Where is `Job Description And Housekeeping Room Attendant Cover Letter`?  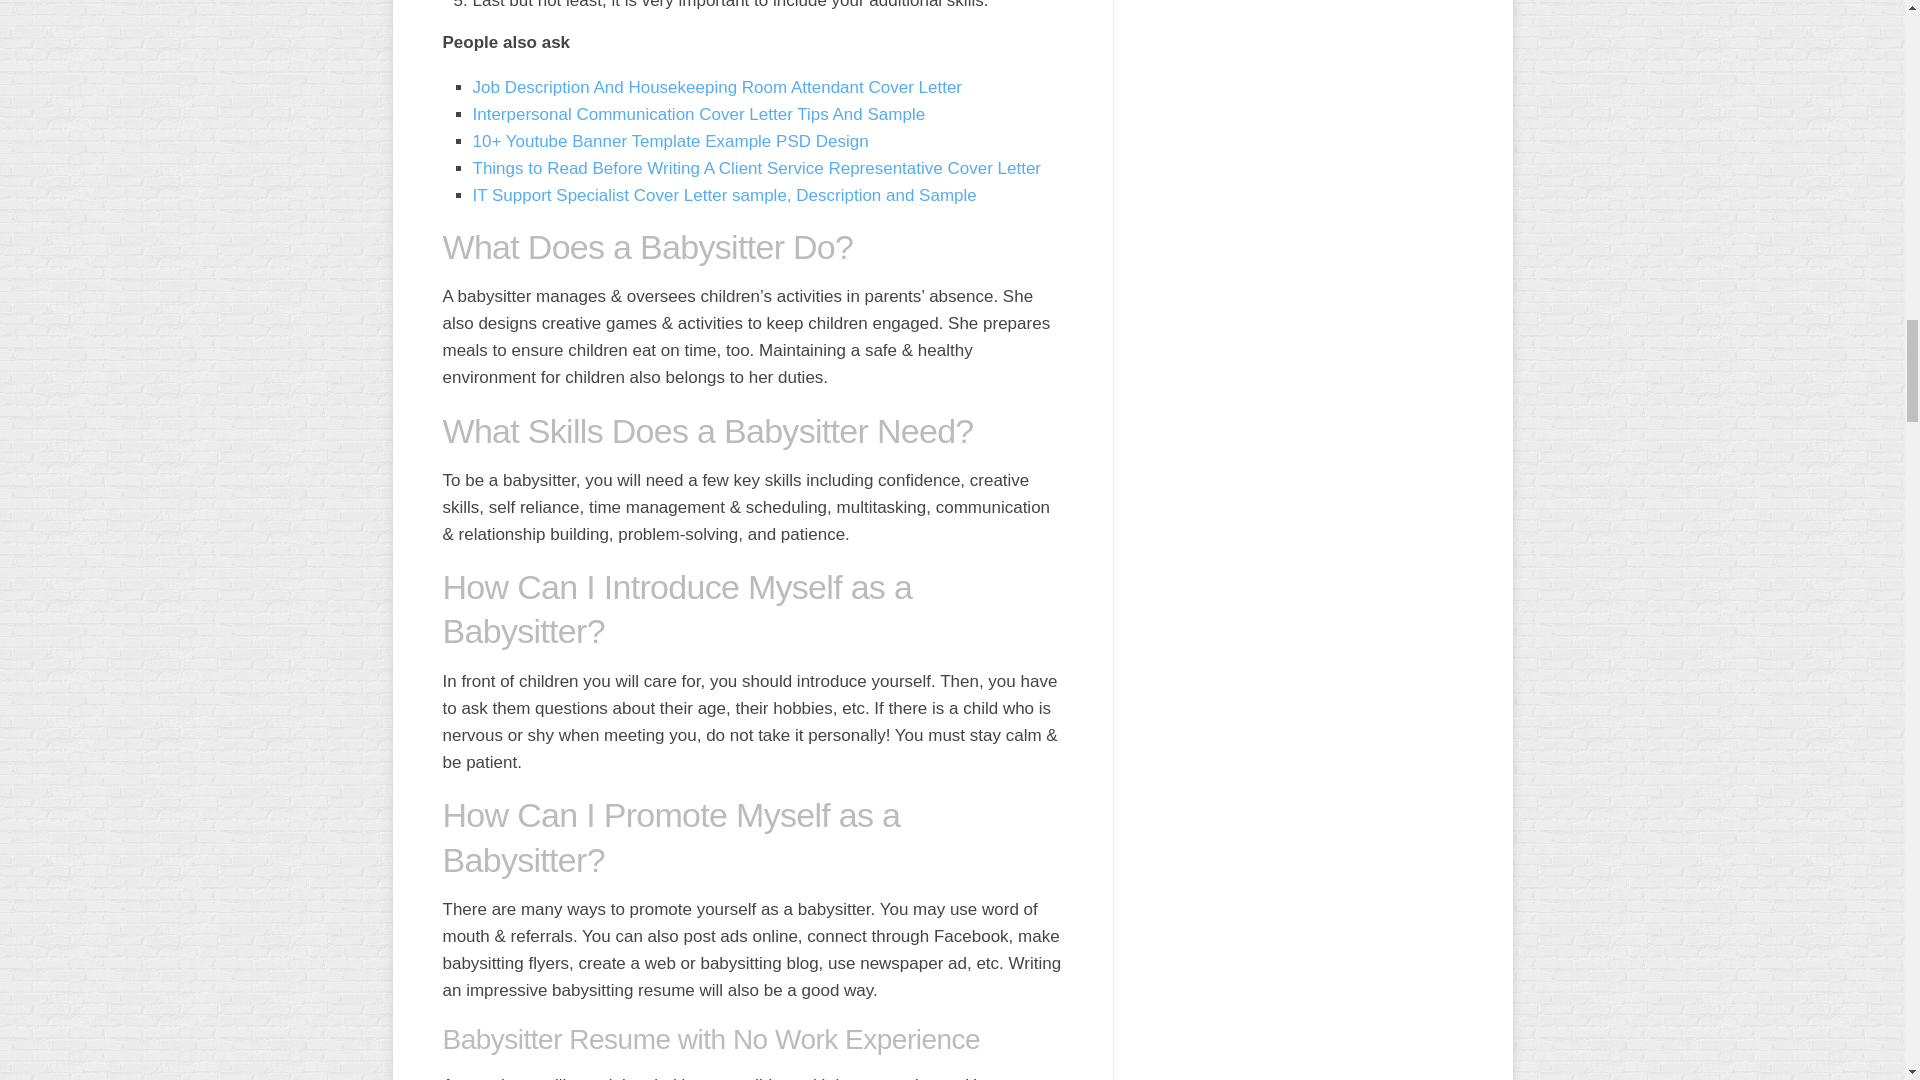 Job Description And Housekeeping Room Attendant Cover Letter is located at coordinates (716, 87).